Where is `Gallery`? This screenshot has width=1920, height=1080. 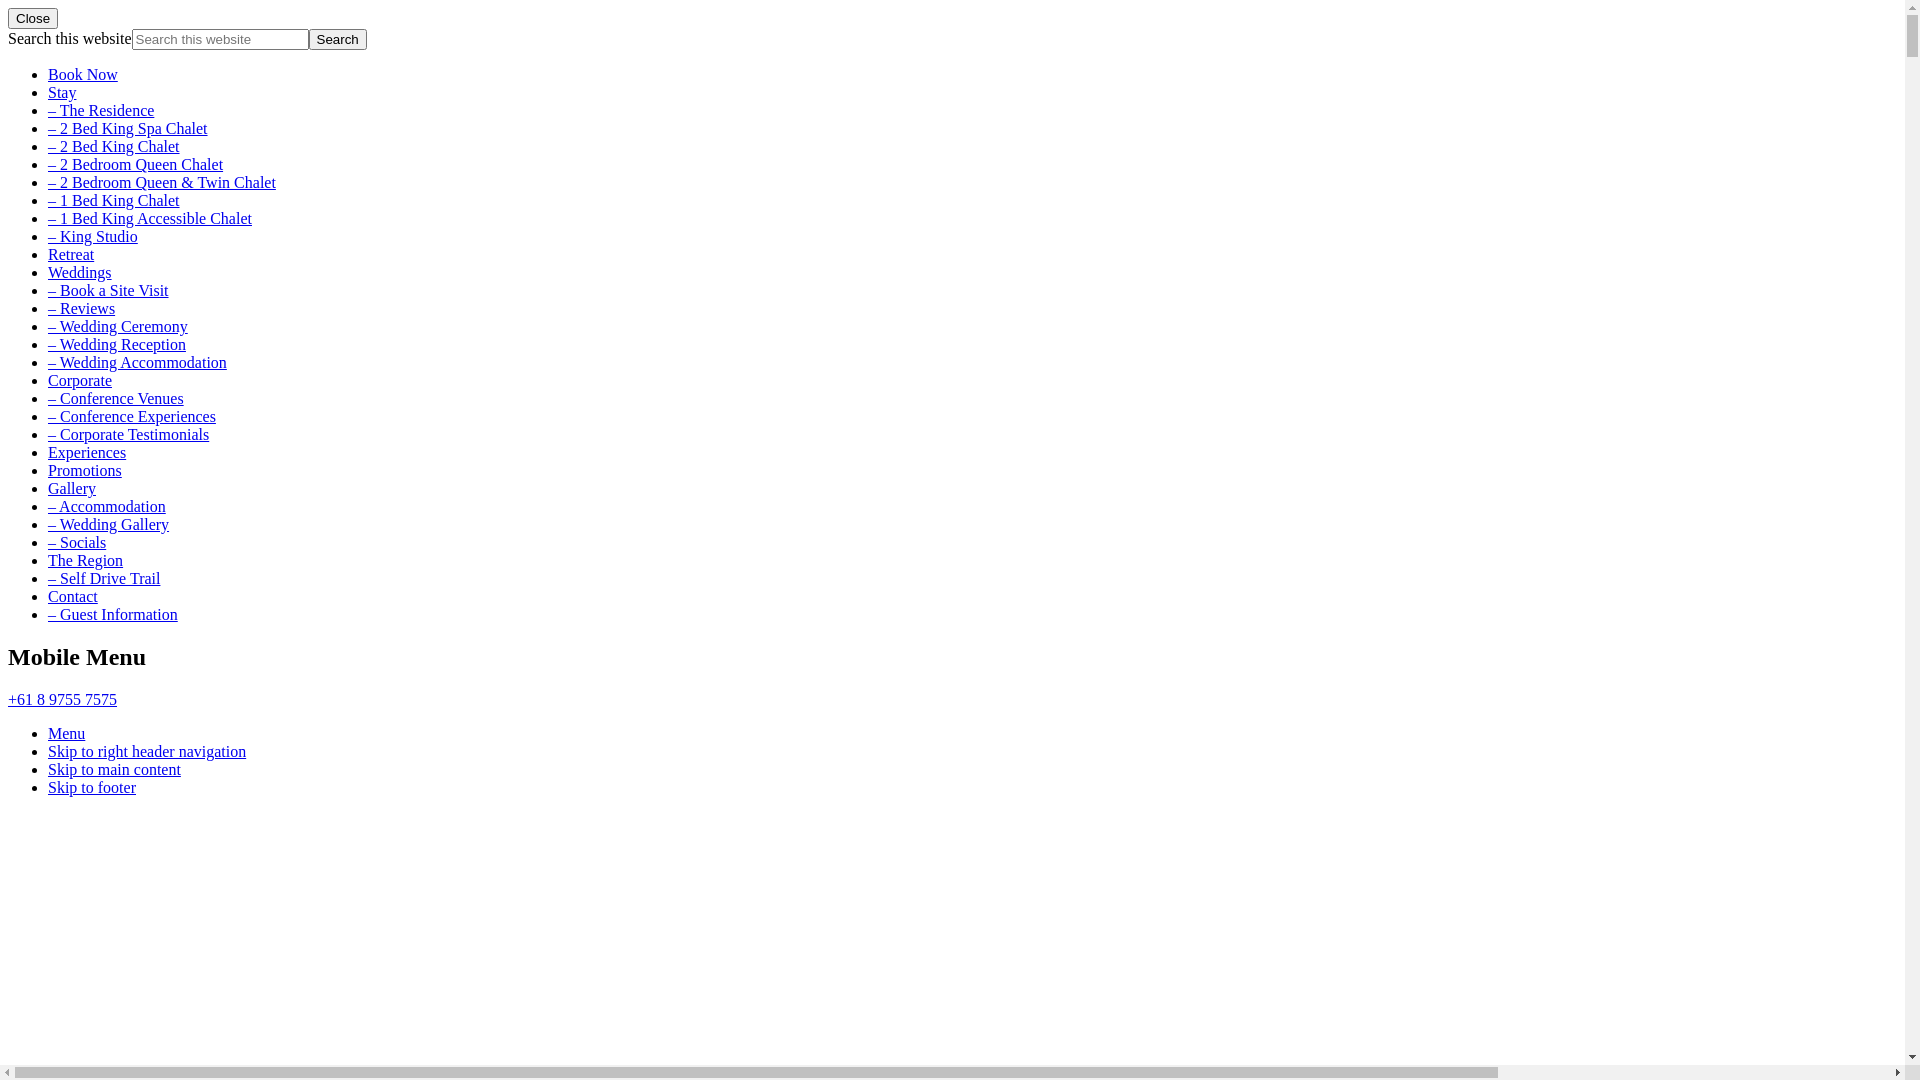
Gallery is located at coordinates (72, 488).